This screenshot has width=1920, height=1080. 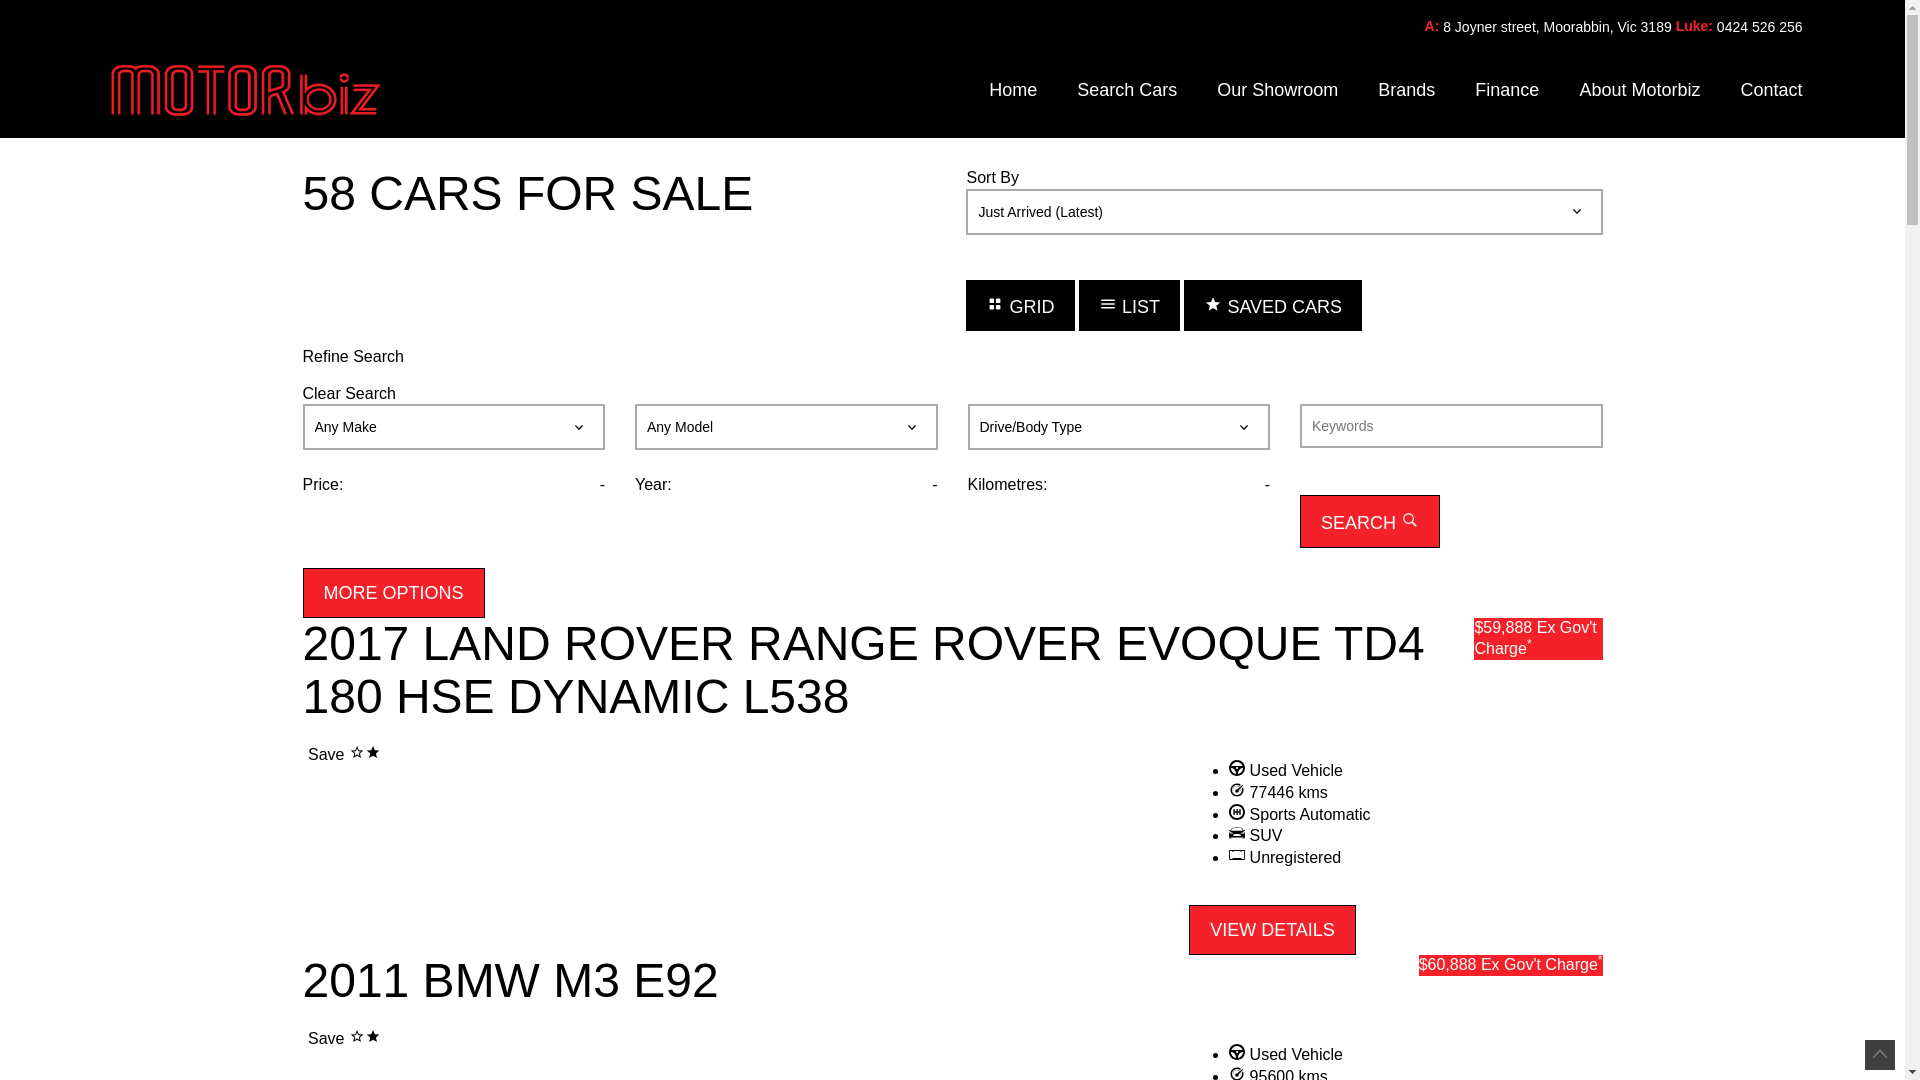 I want to click on GRID, so click(x=1020, y=306).